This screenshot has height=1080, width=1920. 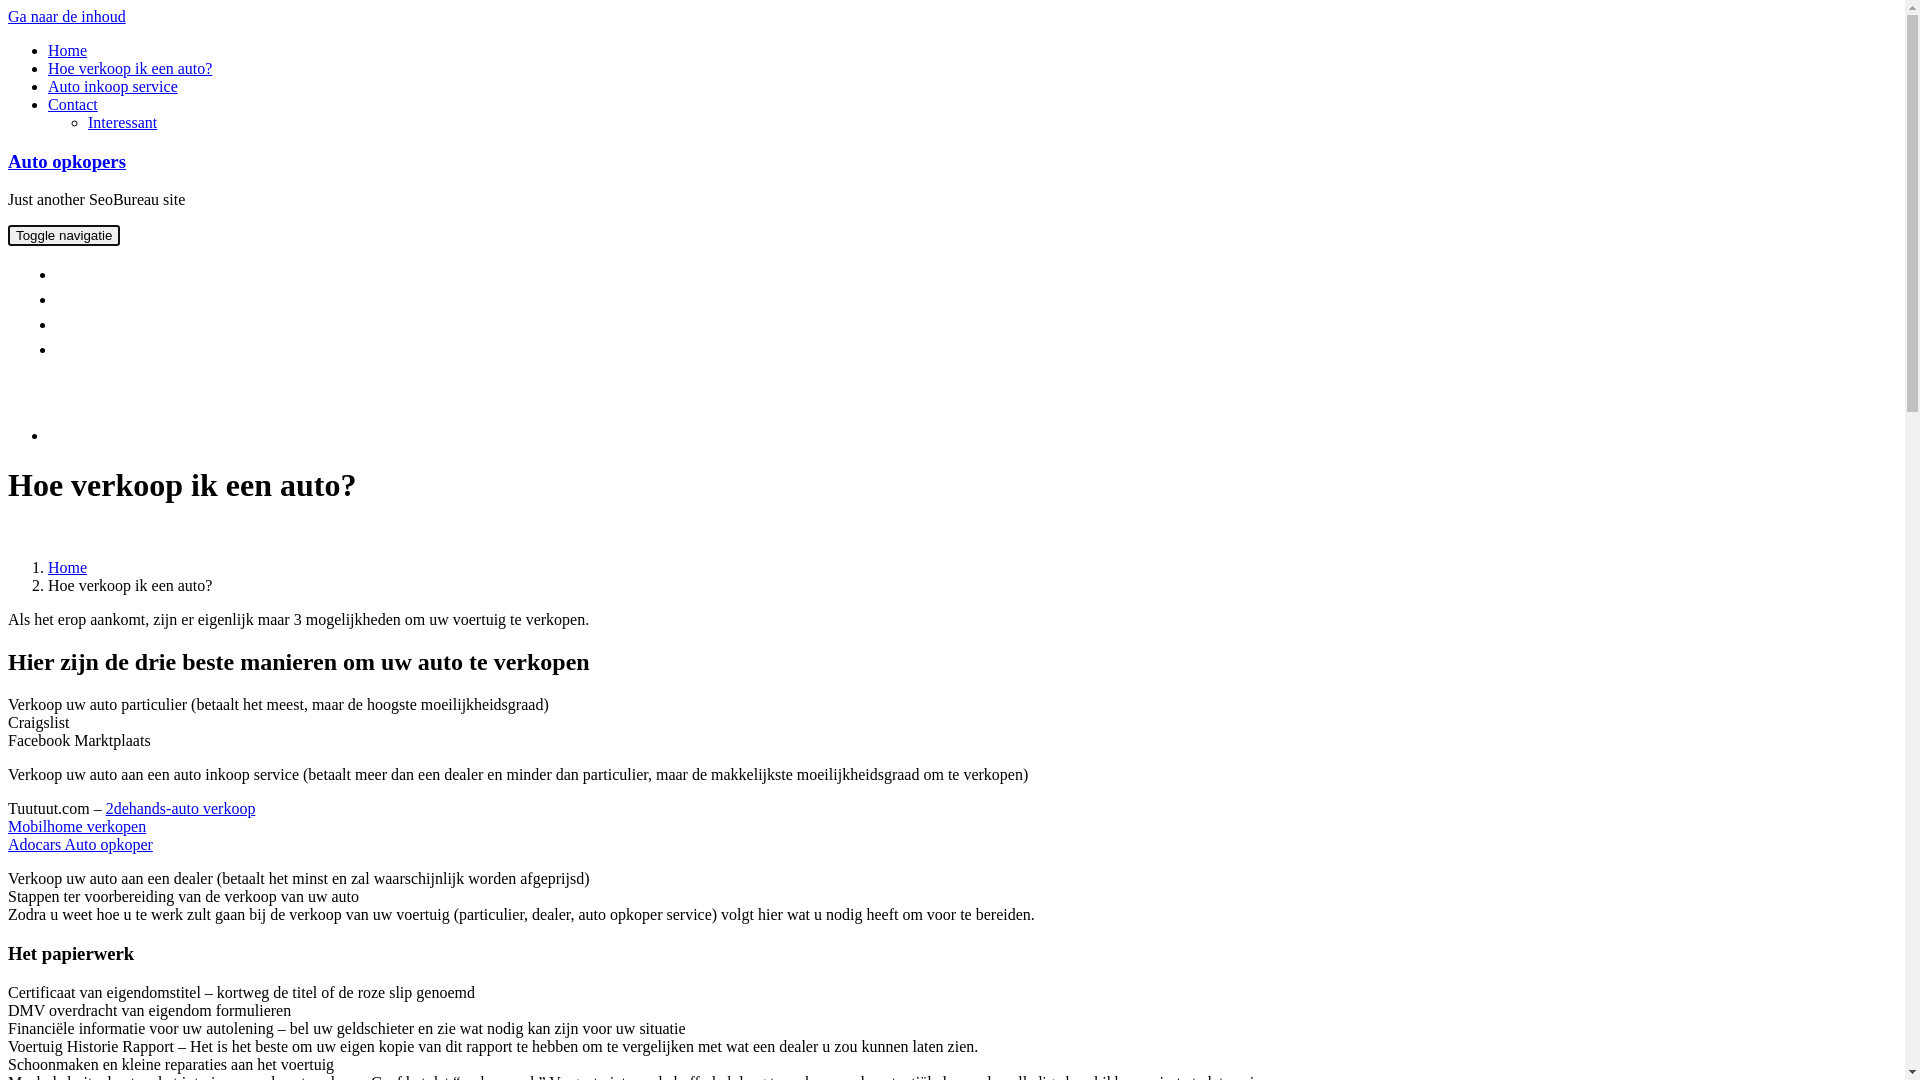 What do you see at coordinates (73, 104) in the screenshot?
I see `Contact` at bounding box center [73, 104].